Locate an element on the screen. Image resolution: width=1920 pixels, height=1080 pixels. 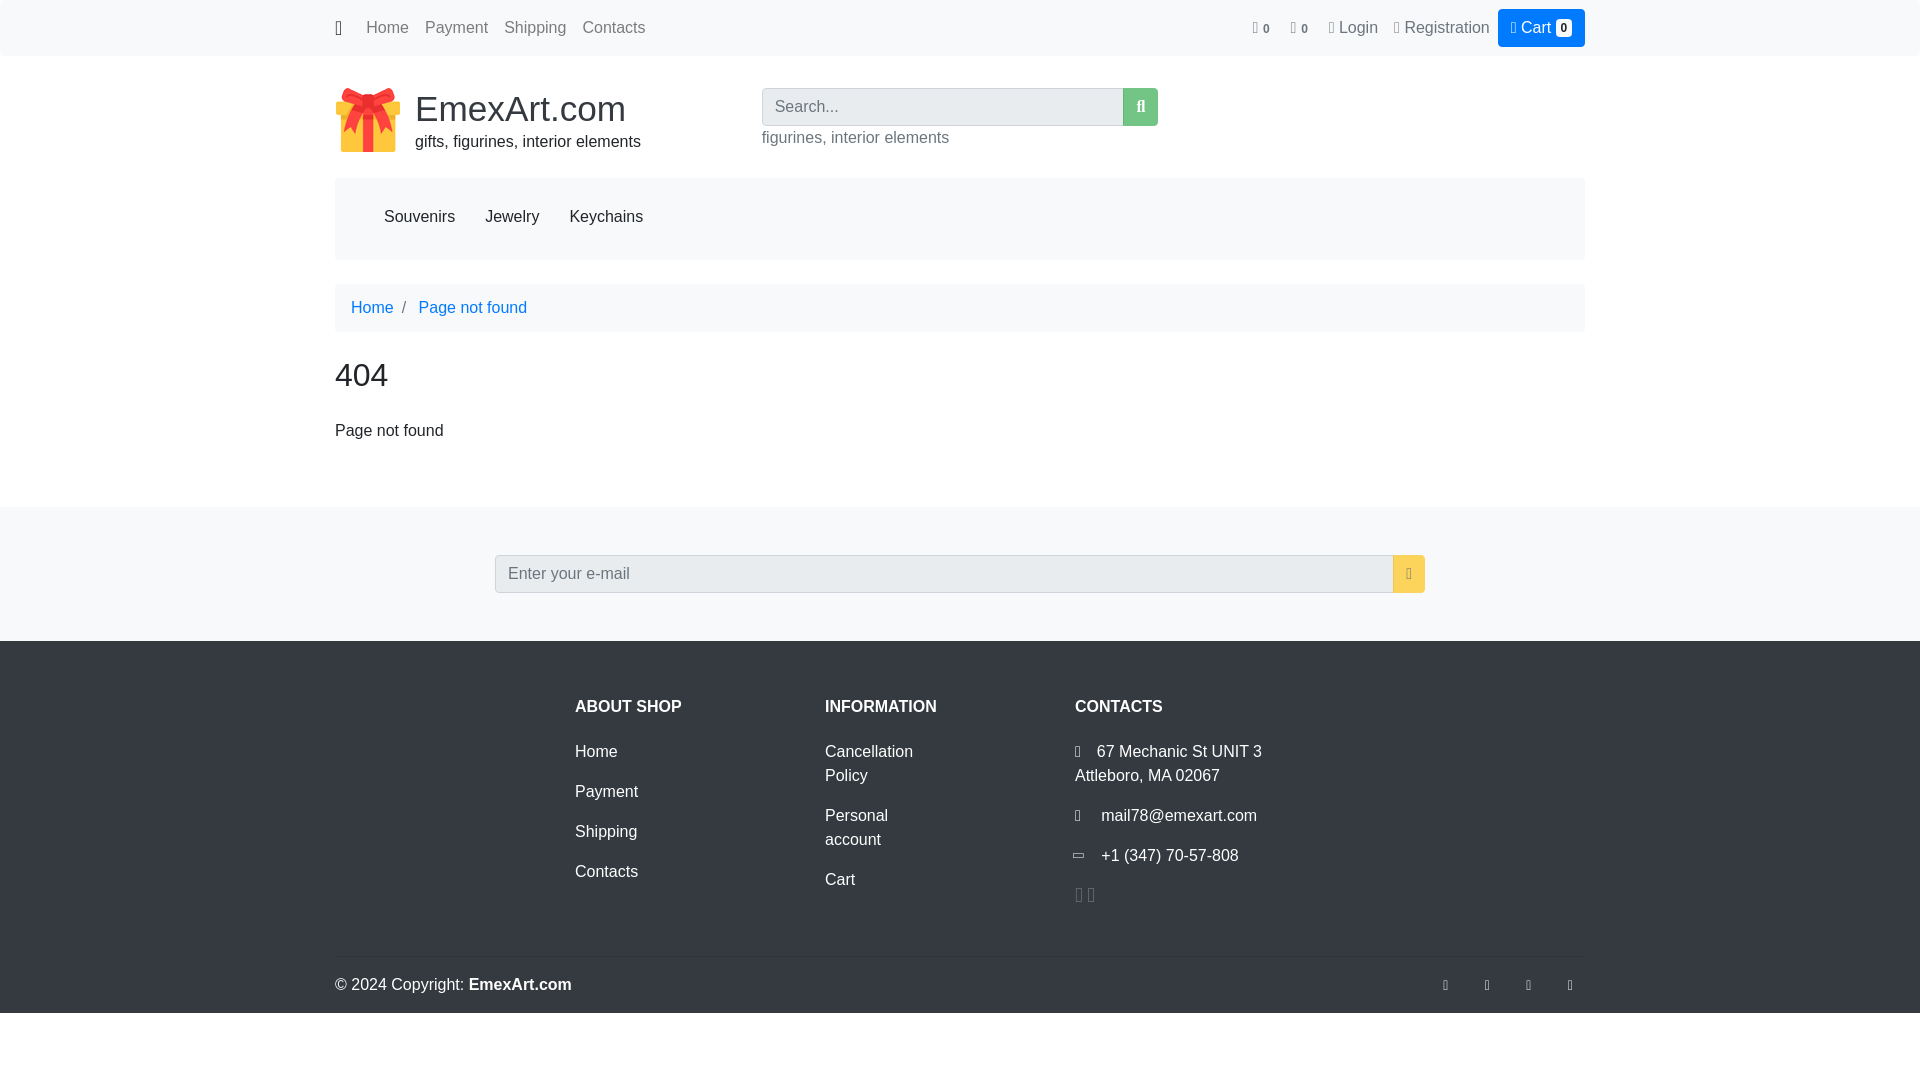
Shipping is located at coordinates (606, 831).